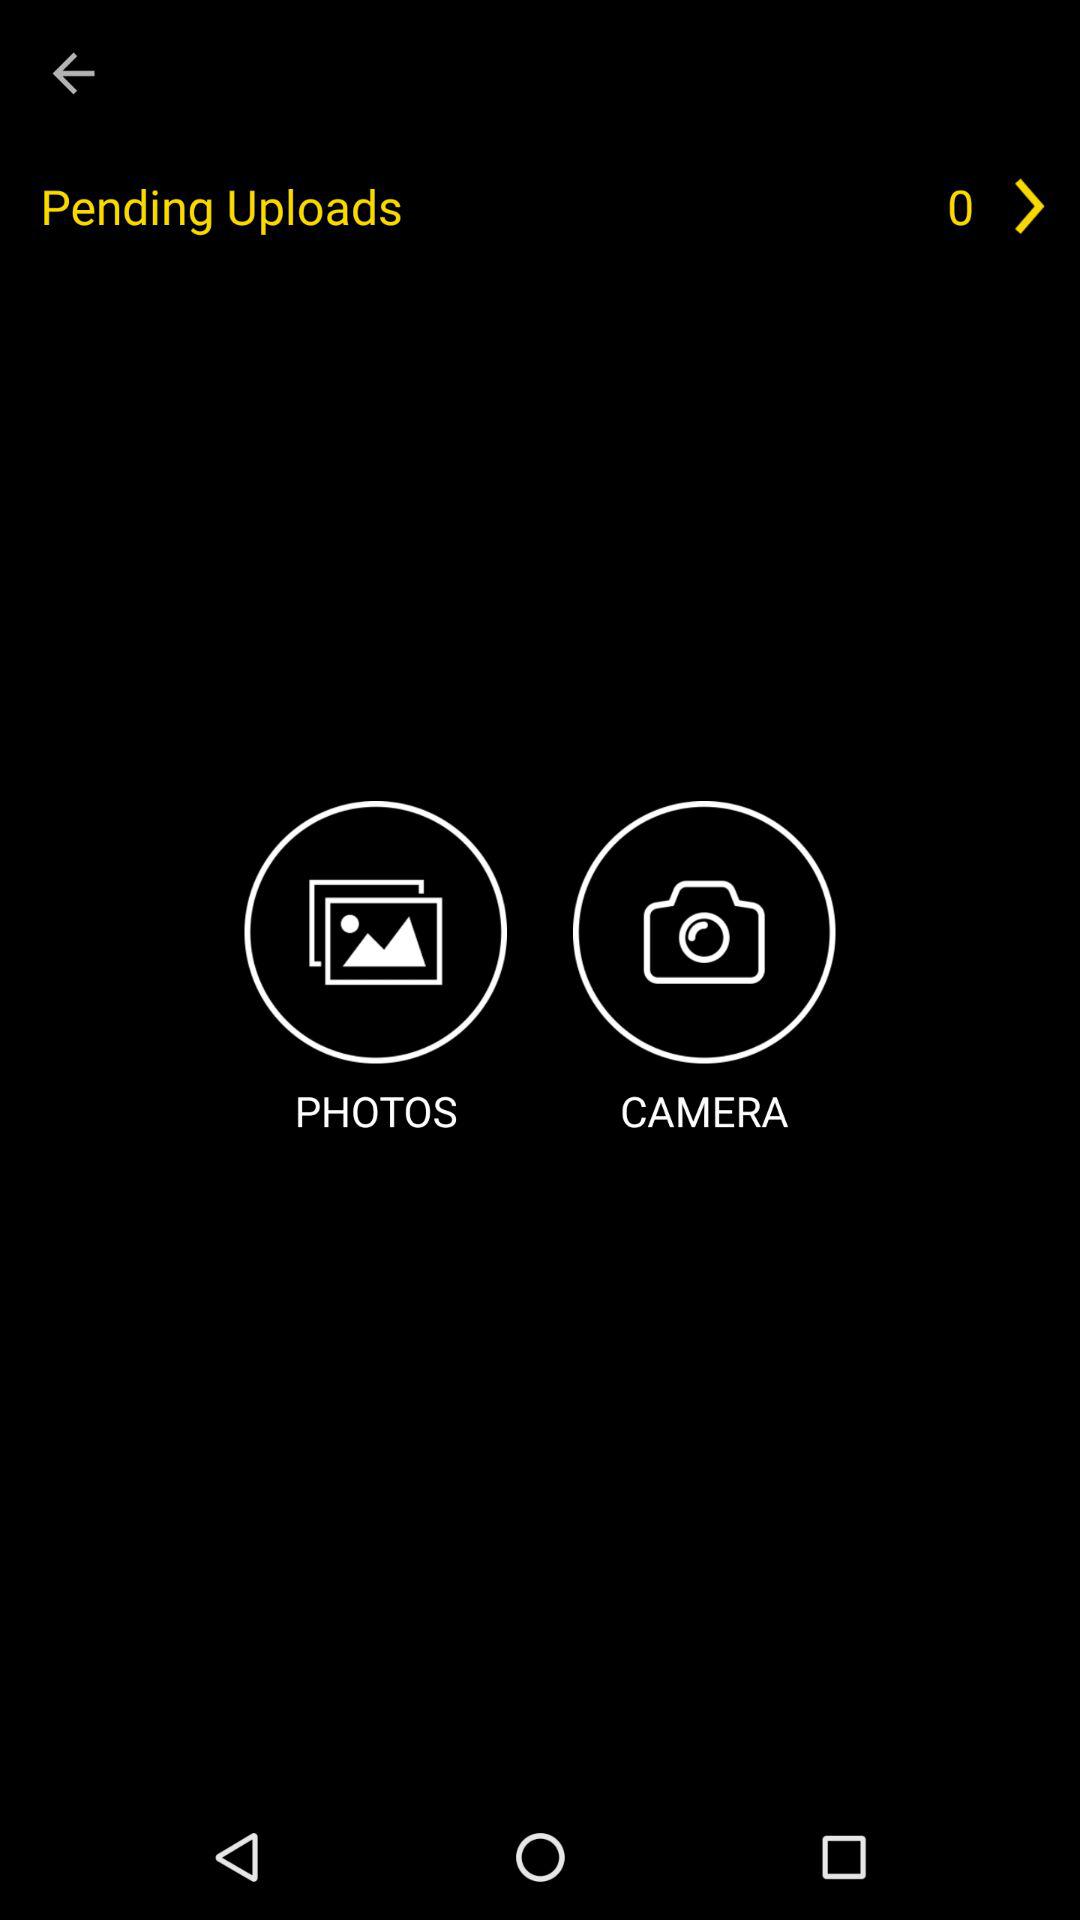  I want to click on turn off icon to the right of photos, so click(704, 970).